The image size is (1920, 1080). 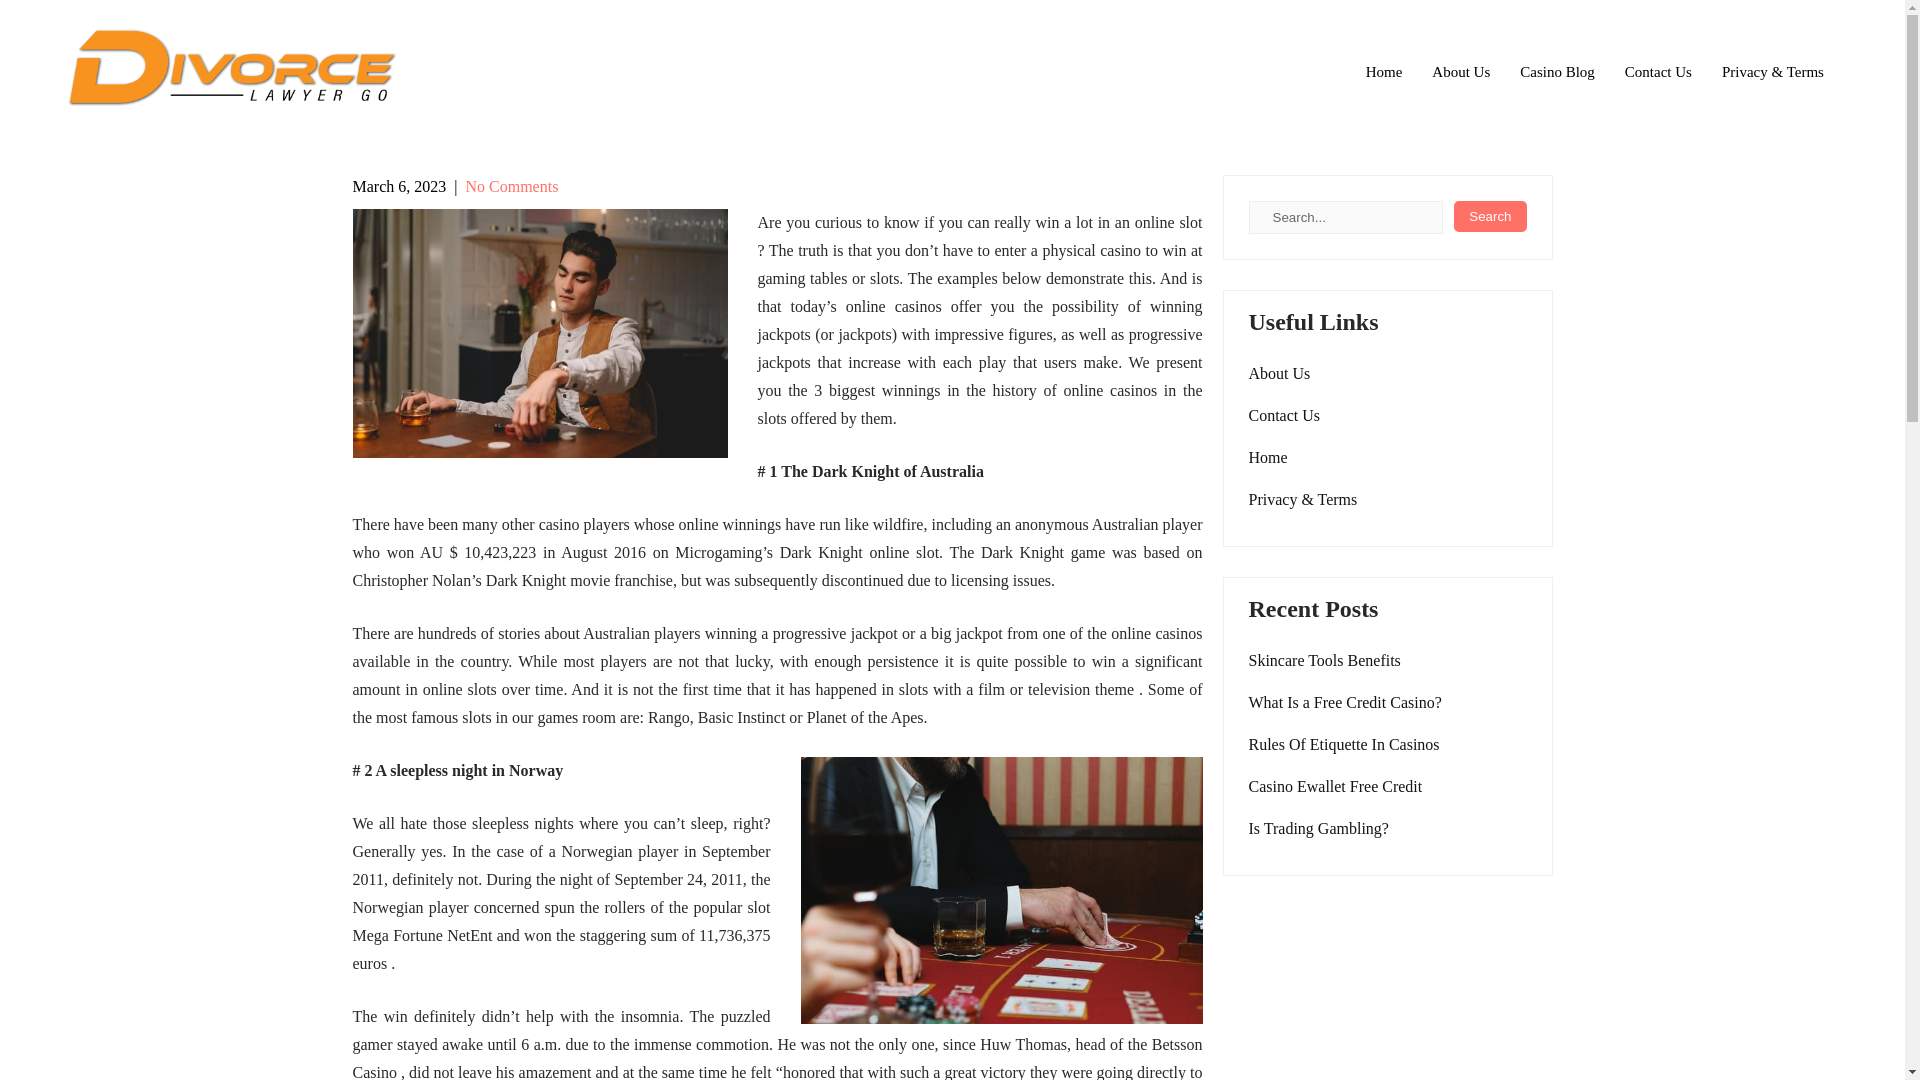 What do you see at coordinates (1490, 216) in the screenshot?
I see `Search` at bounding box center [1490, 216].